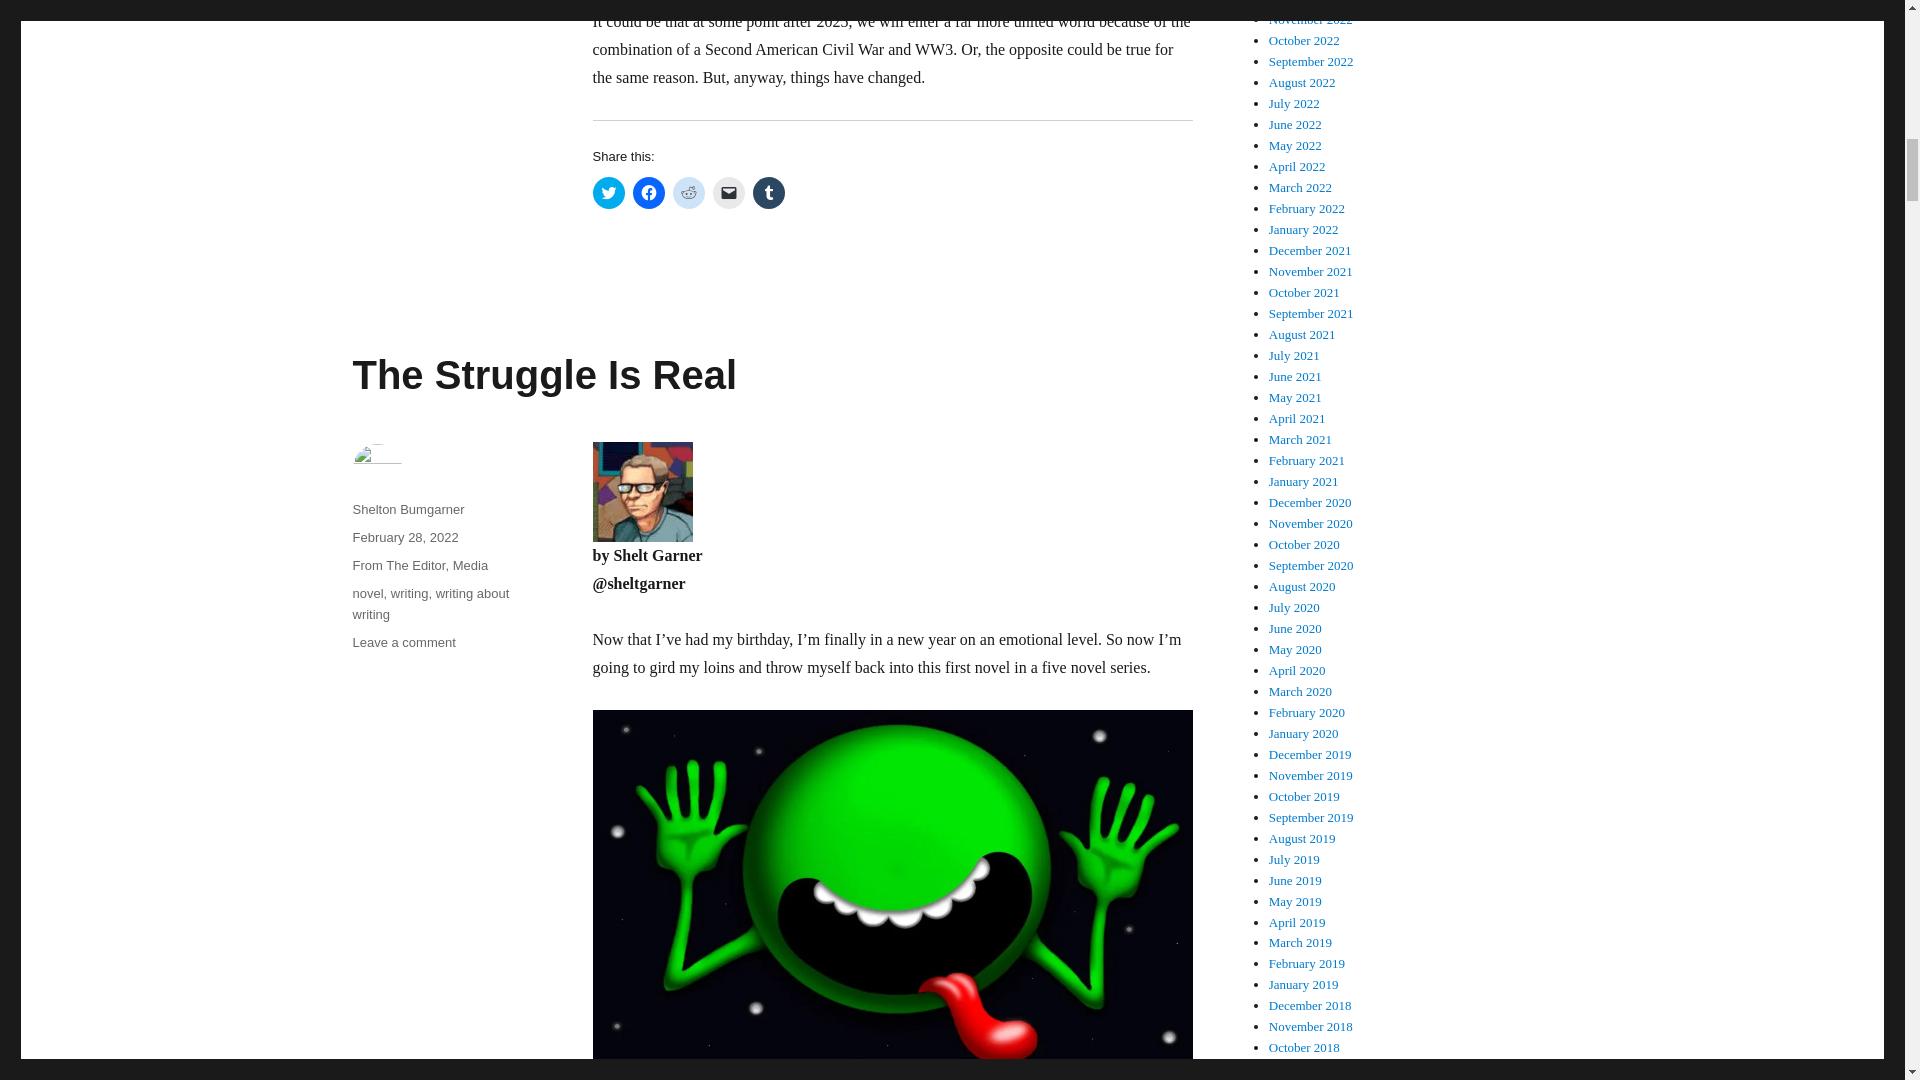  I want to click on Click to share on Reddit, so click(768, 193).